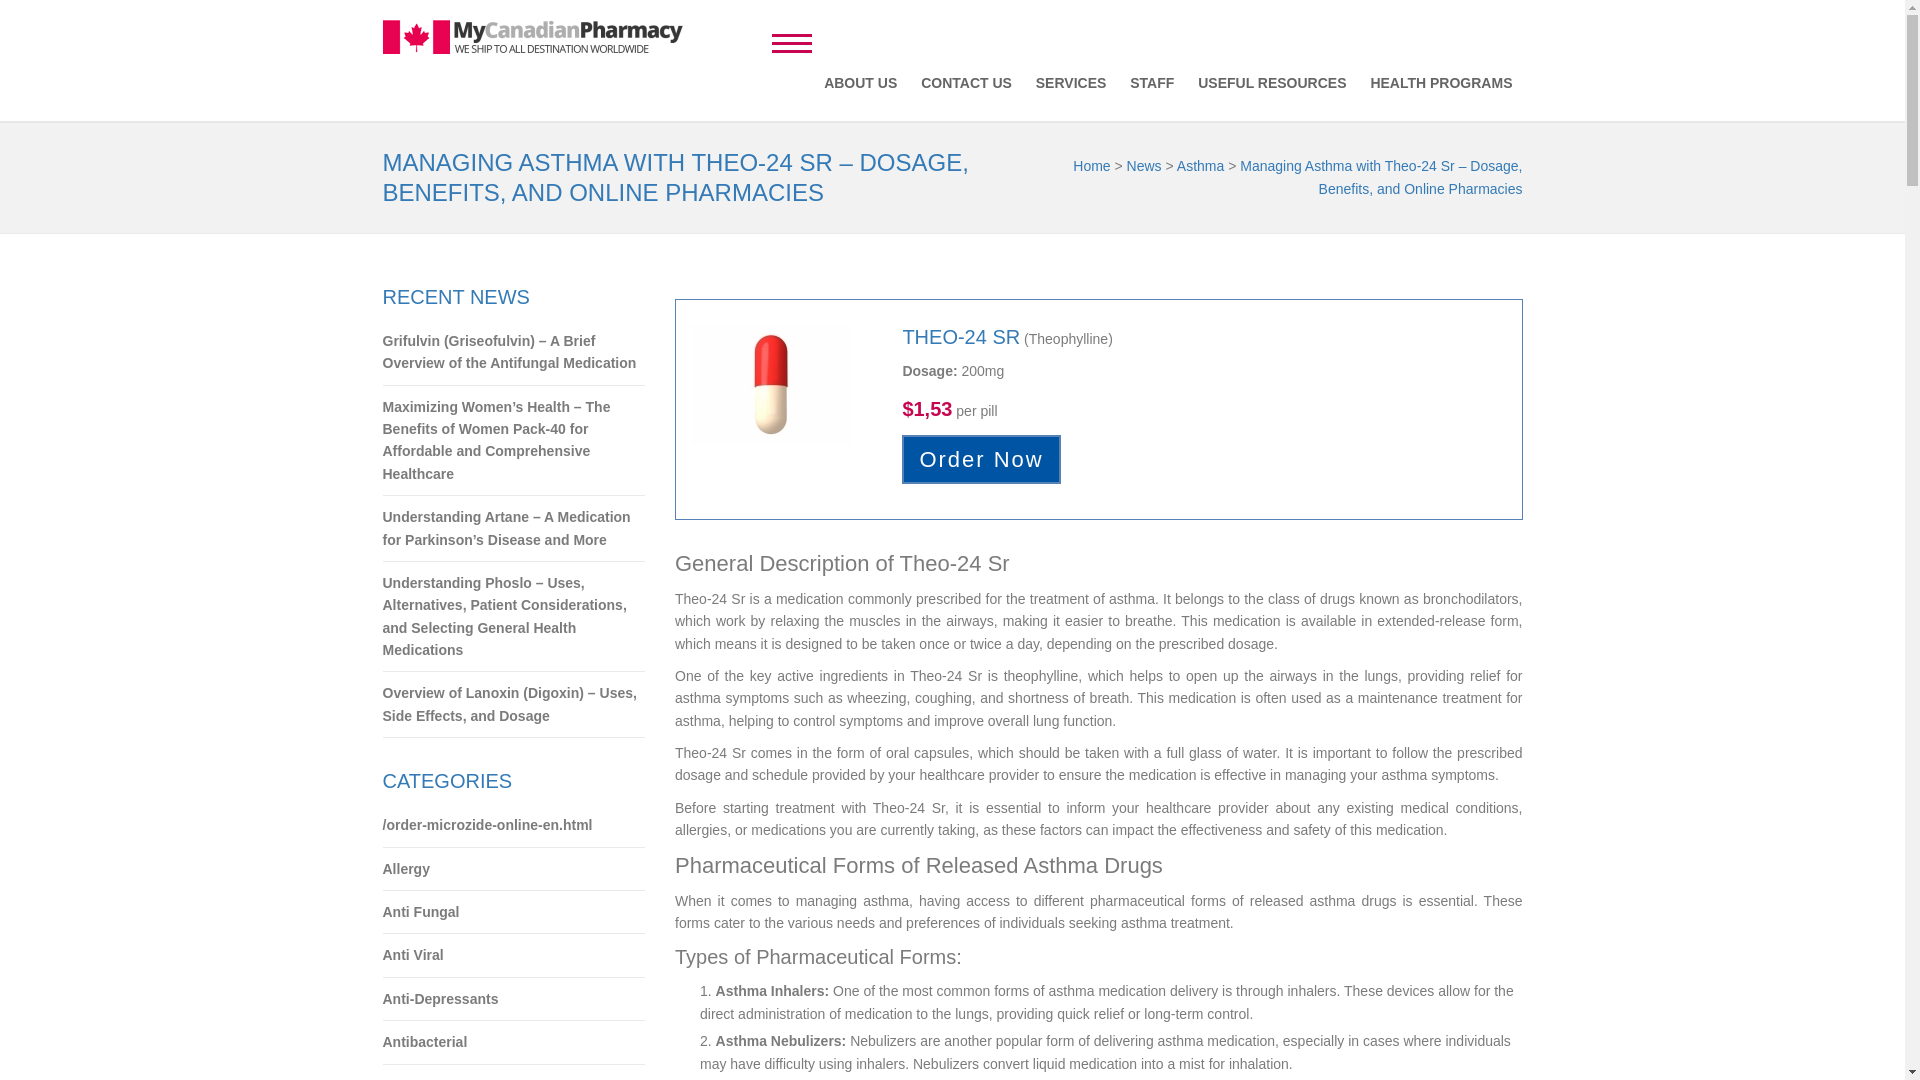 This screenshot has width=1920, height=1080. I want to click on SERVICES, so click(1071, 82).